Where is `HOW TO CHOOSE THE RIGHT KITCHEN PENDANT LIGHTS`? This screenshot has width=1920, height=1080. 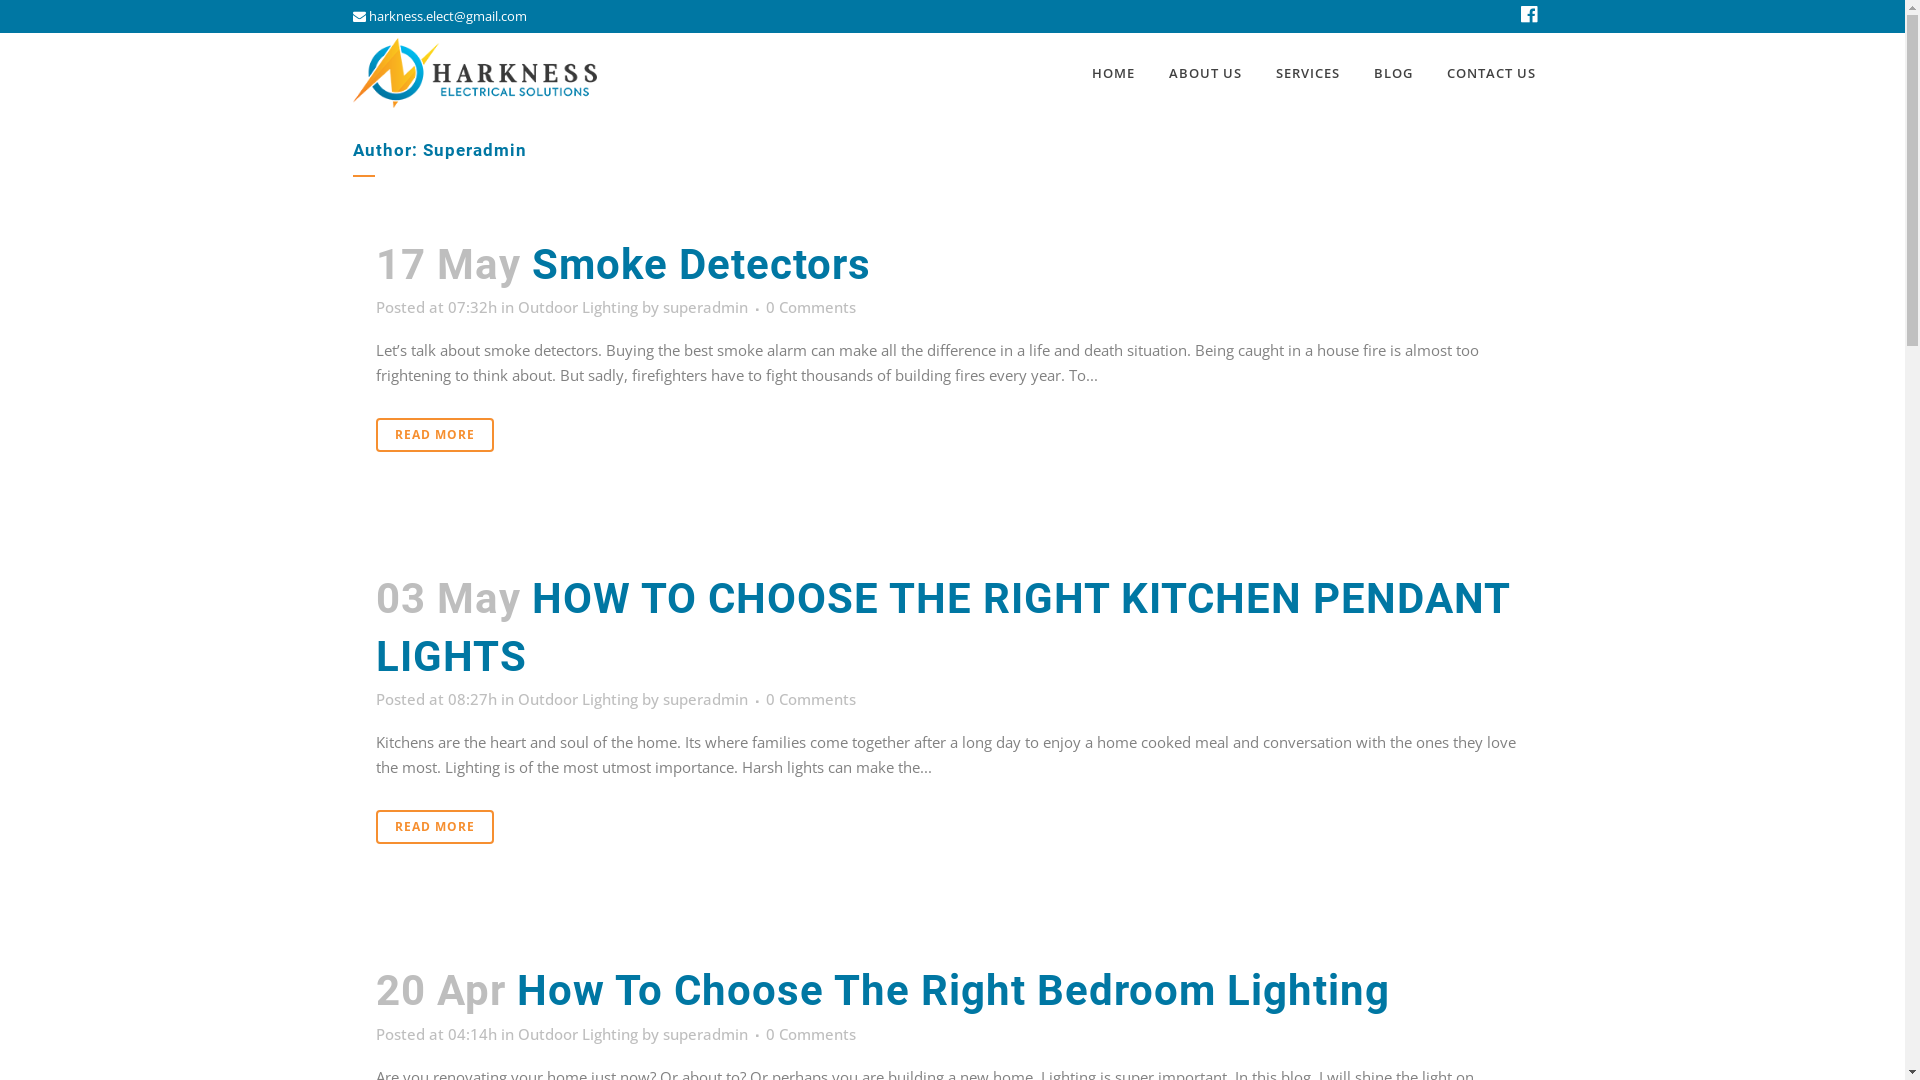 HOW TO CHOOSE THE RIGHT KITCHEN PENDANT LIGHTS is located at coordinates (943, 628).